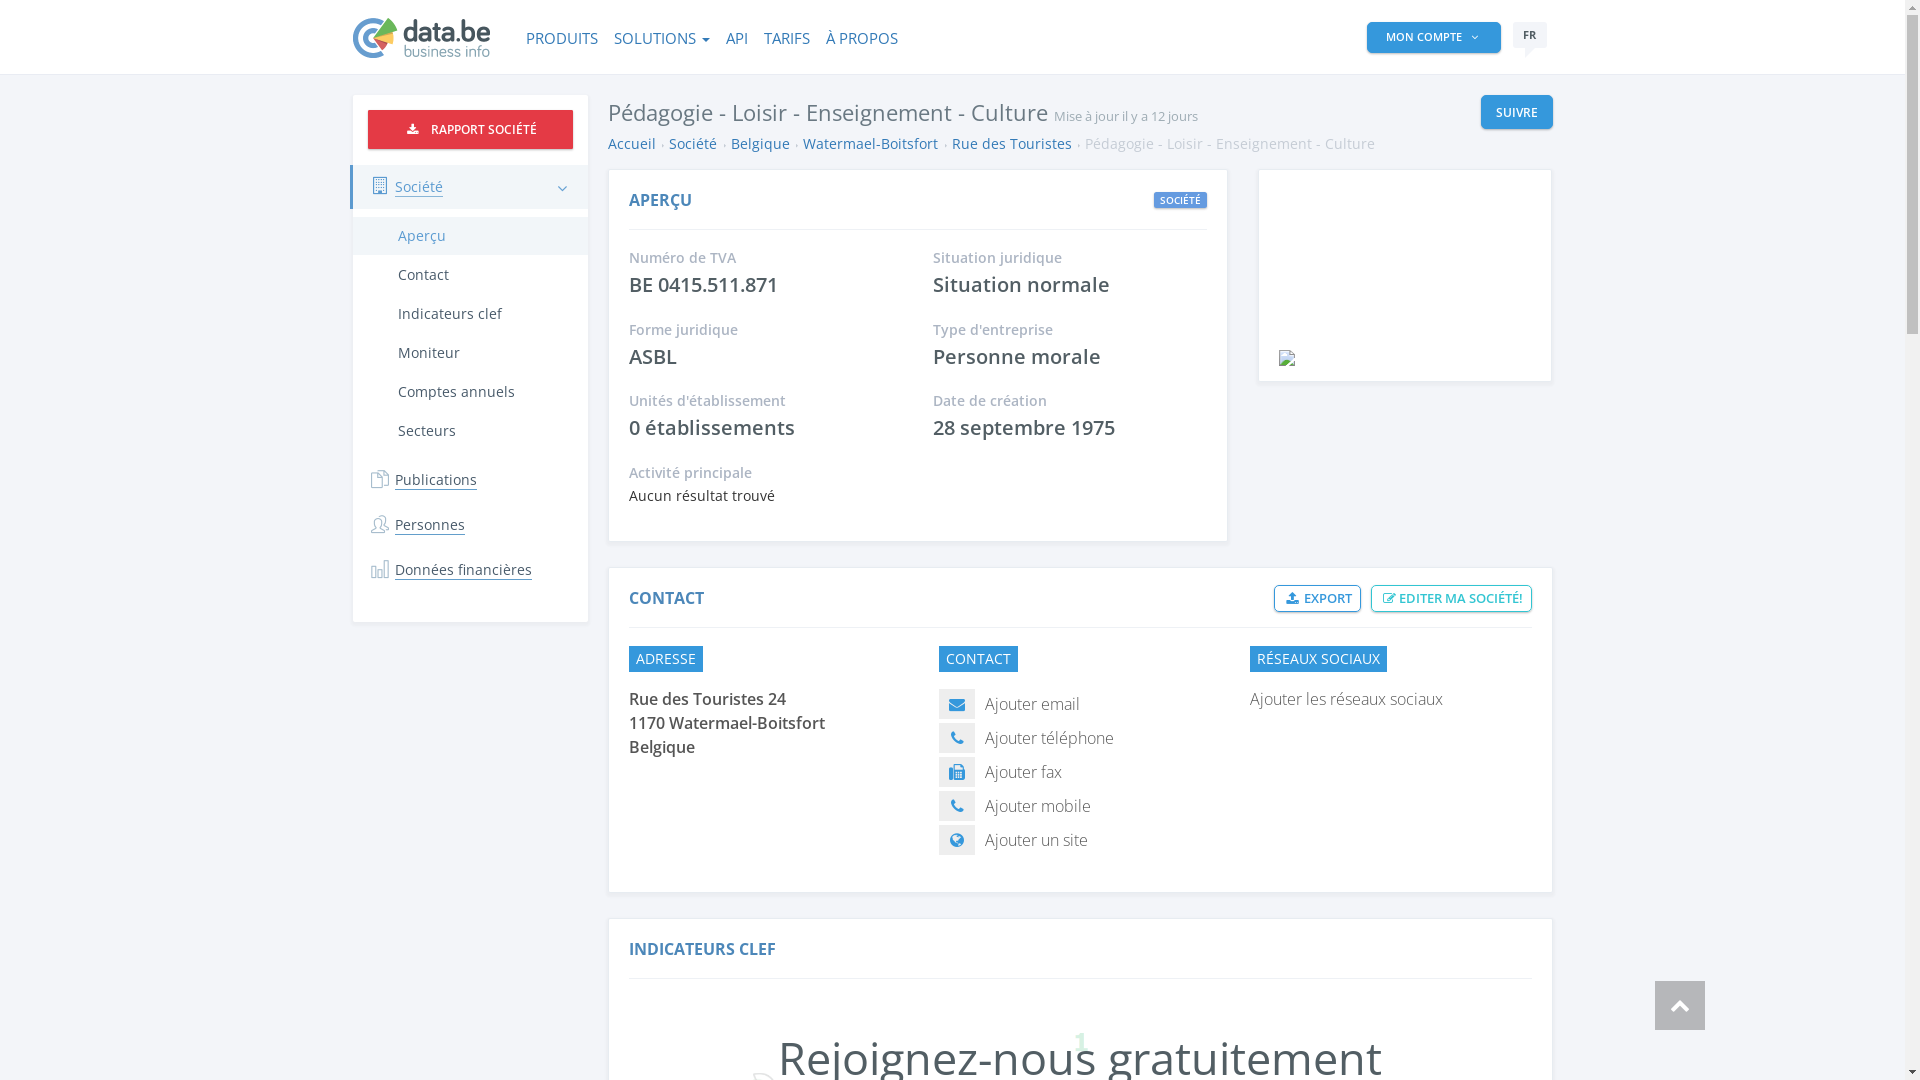 Image resolution: width=1920 pixels, height=1080 pixels. What do you see at coordinates (1012, 144) in the screenshot?
I see `Rue des Touristes` at bounding box center [1012, 144].